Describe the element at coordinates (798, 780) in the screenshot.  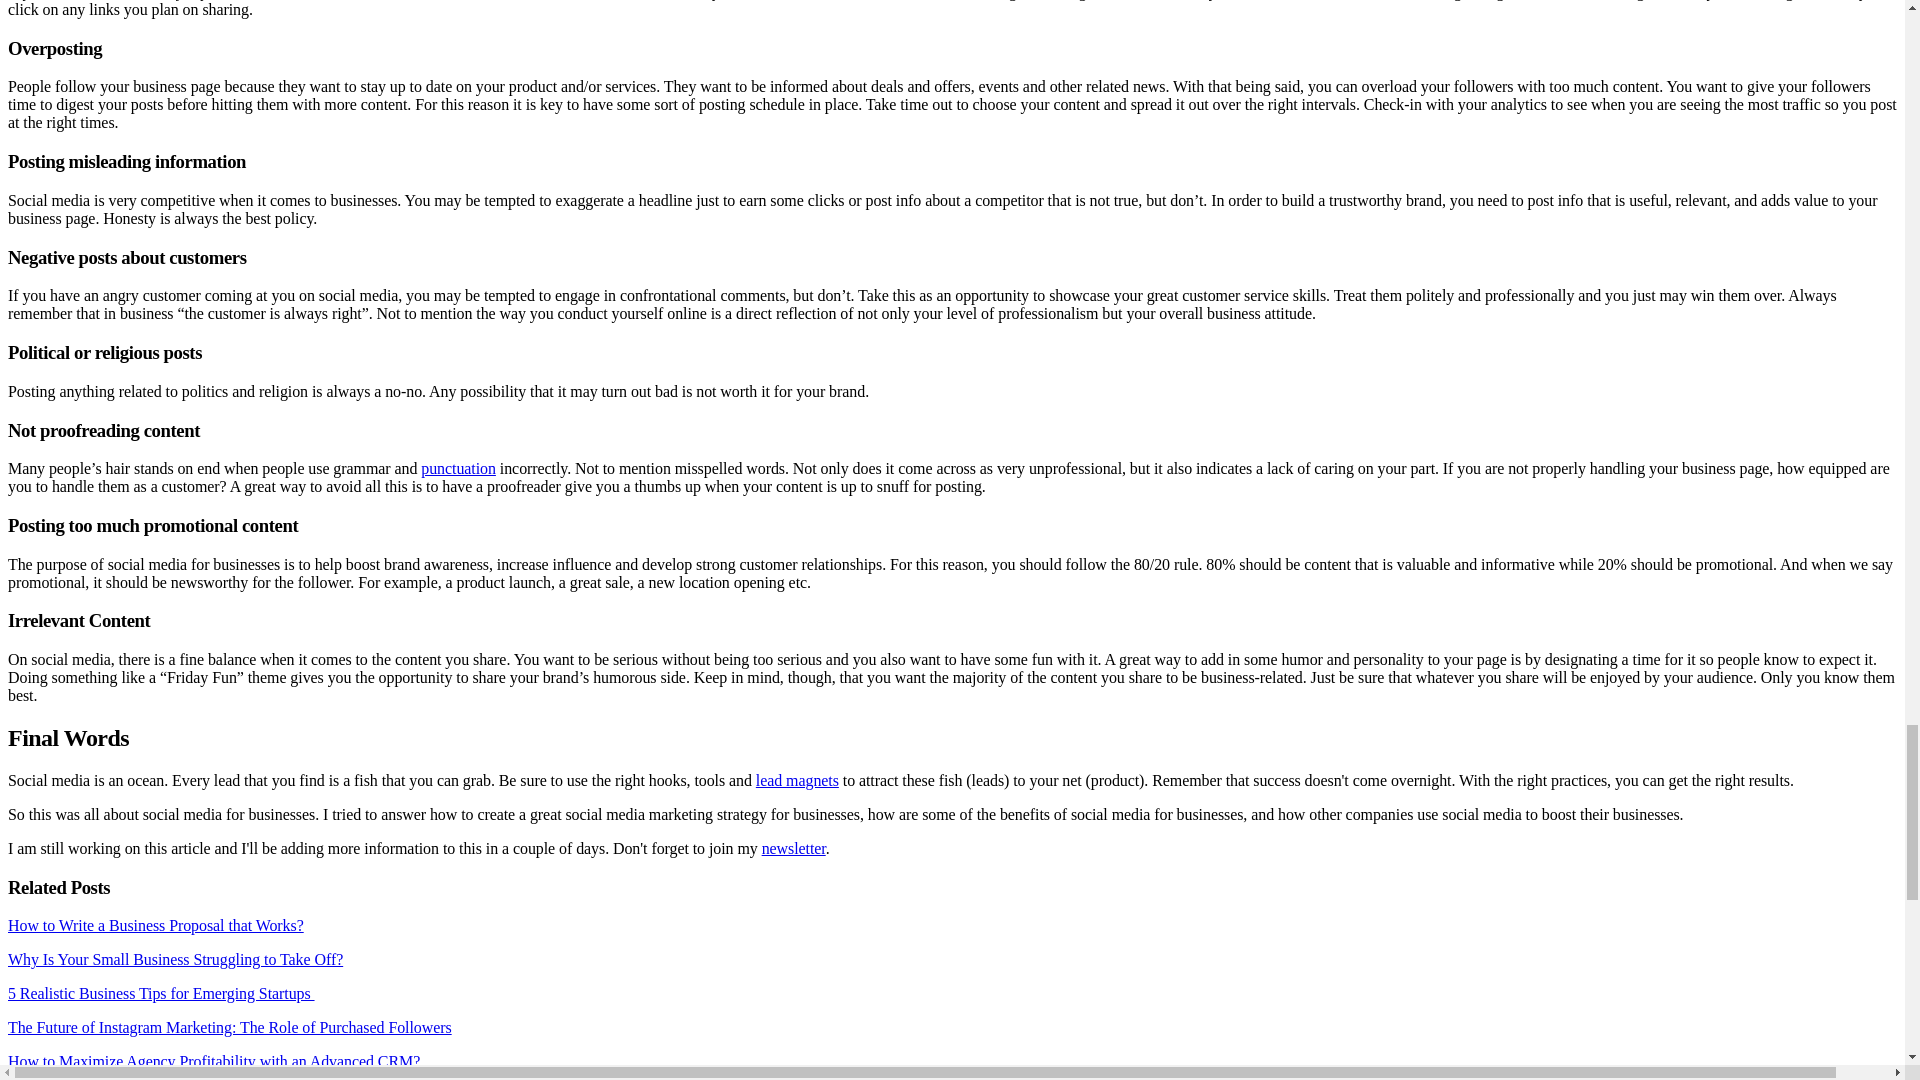
I see `lead magnets` at that location.